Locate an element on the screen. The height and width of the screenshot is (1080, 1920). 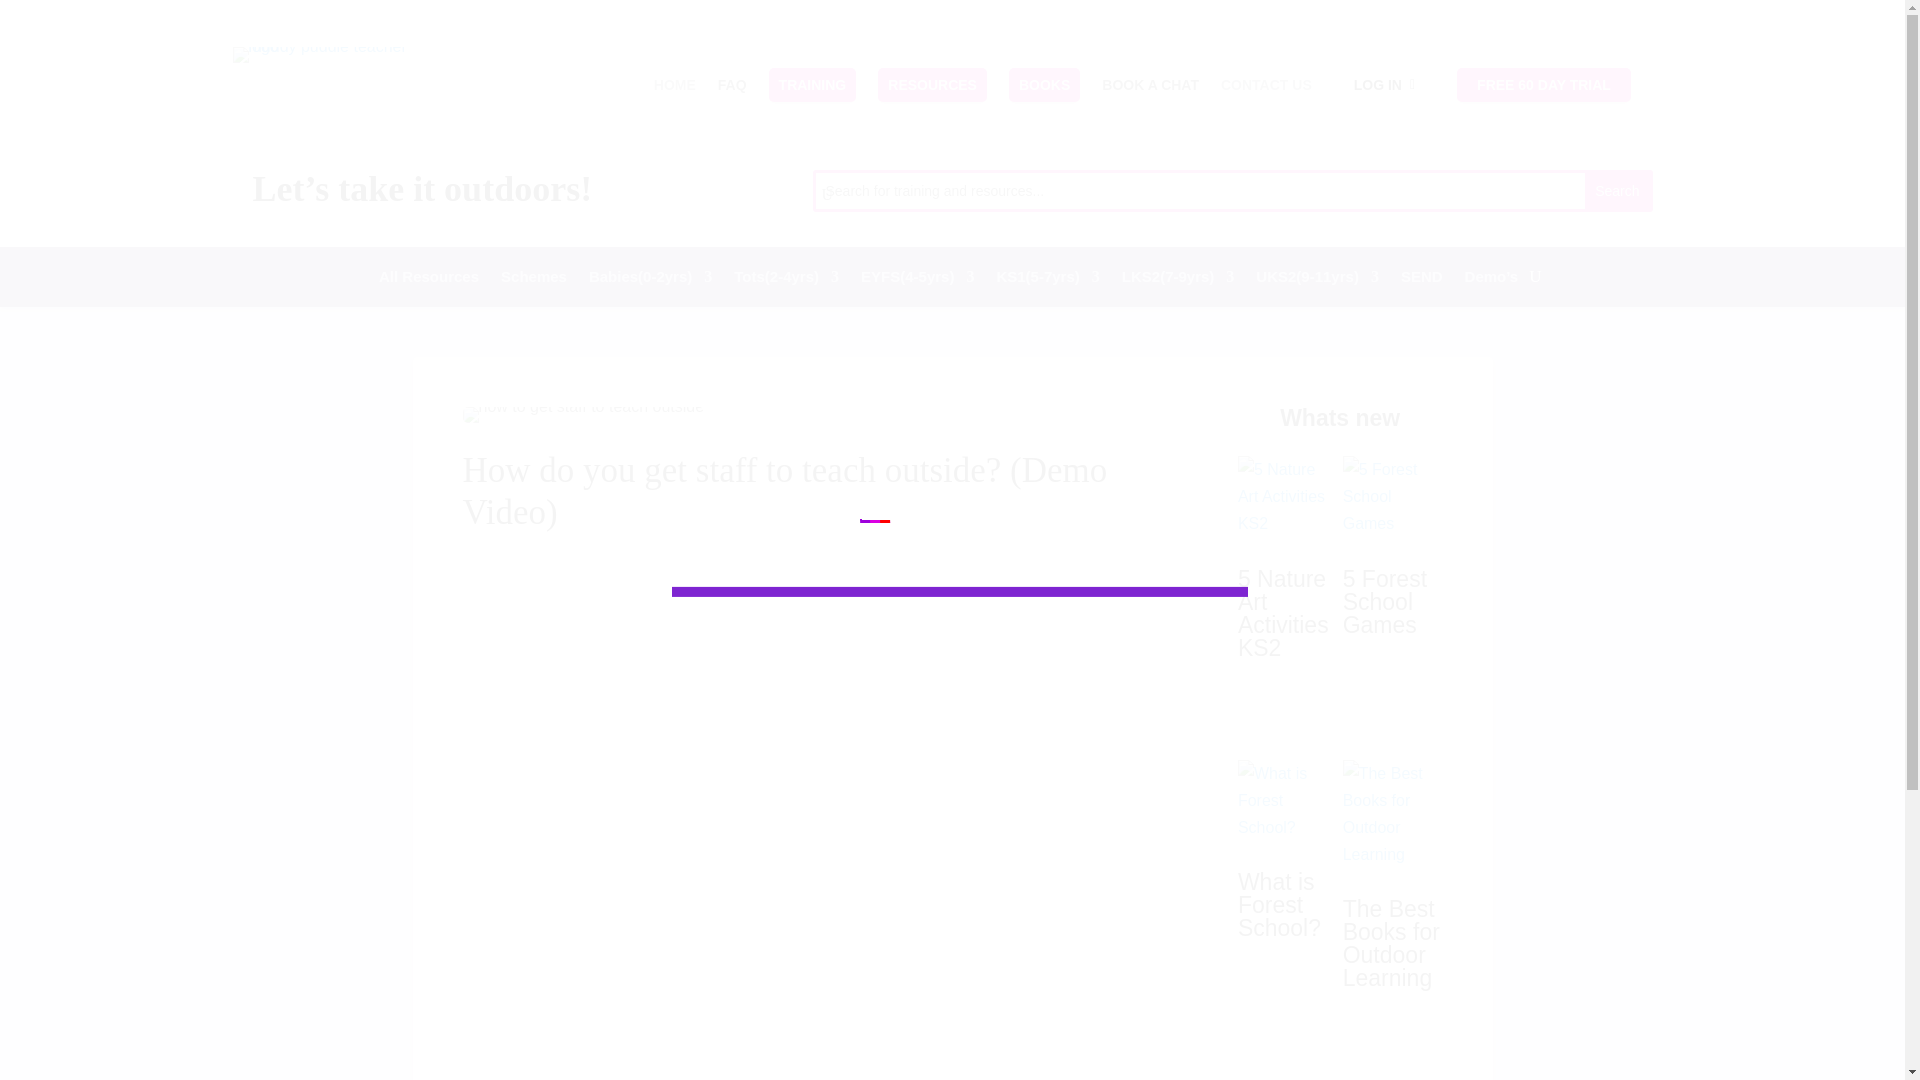
HOME is located at coordinates (674, 85).